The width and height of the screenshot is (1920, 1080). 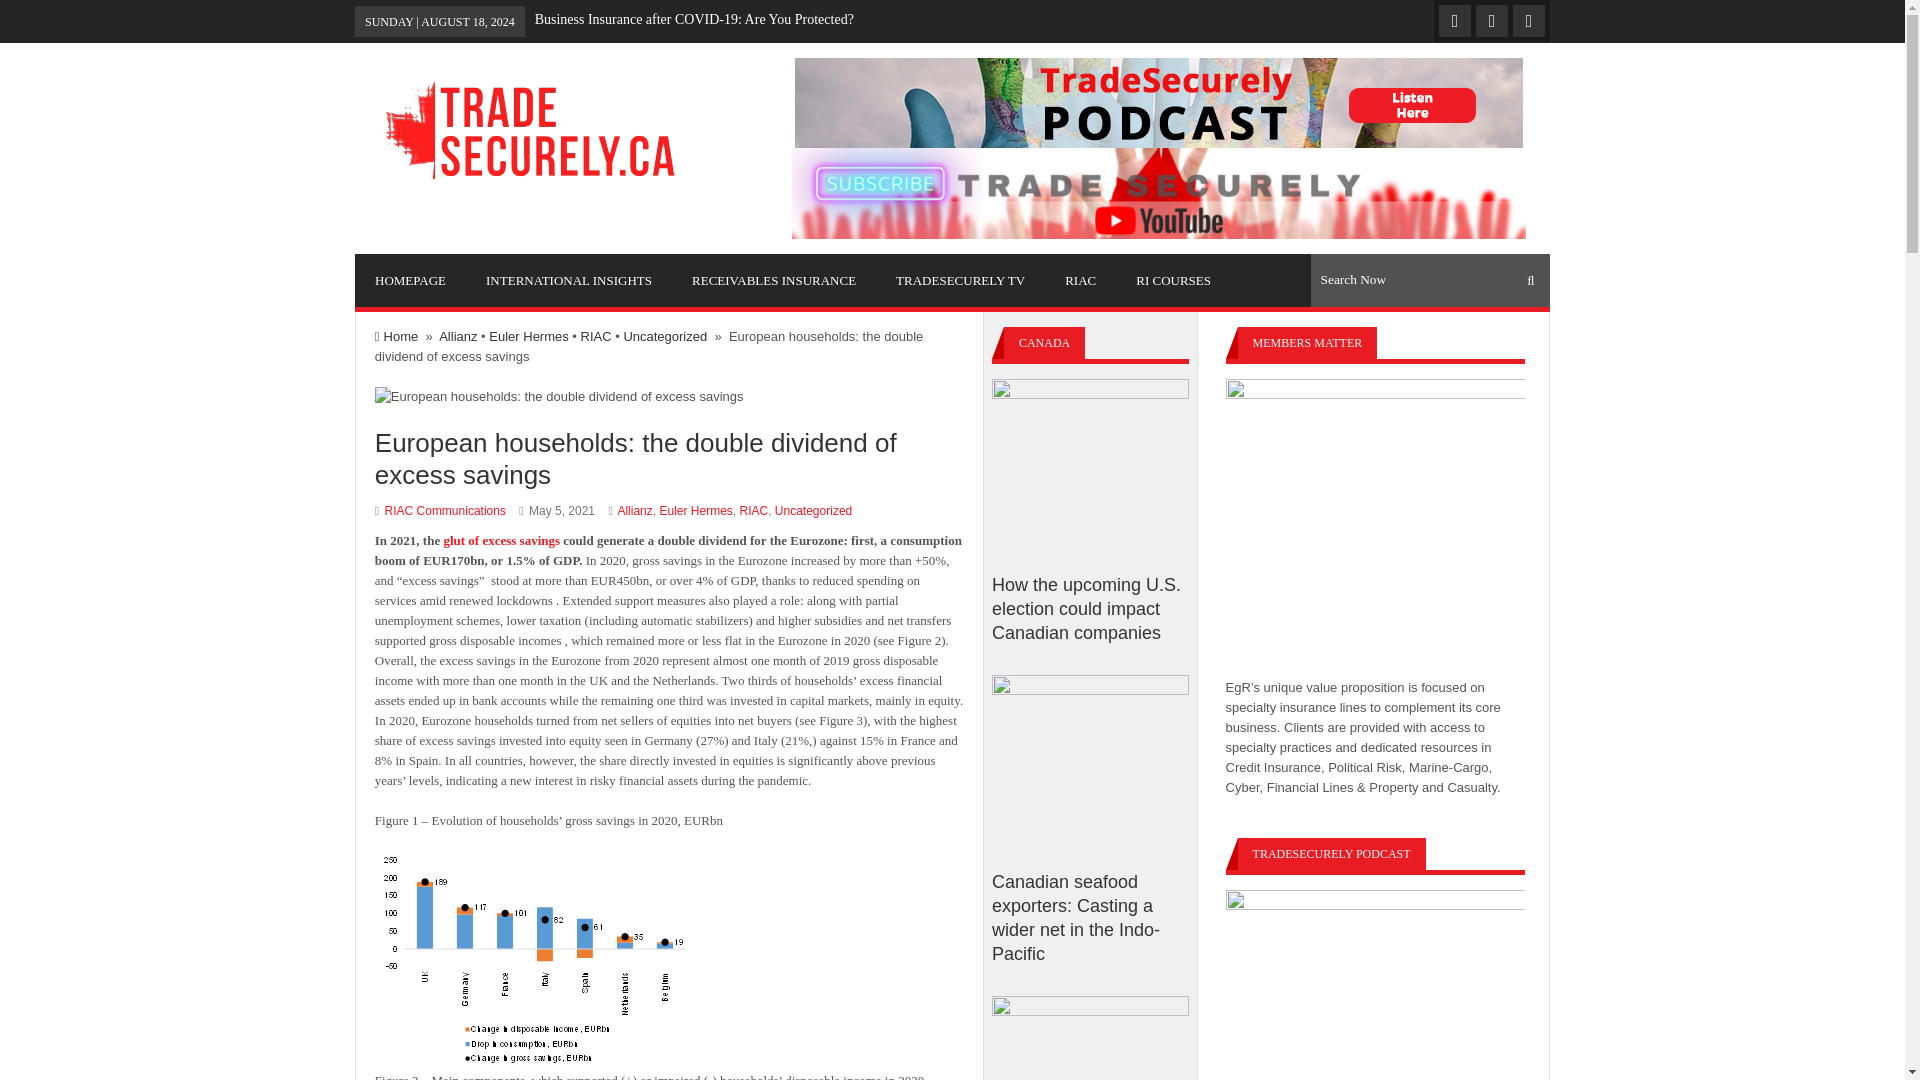 I want to click on RIAC, so click(x=596, y=336).